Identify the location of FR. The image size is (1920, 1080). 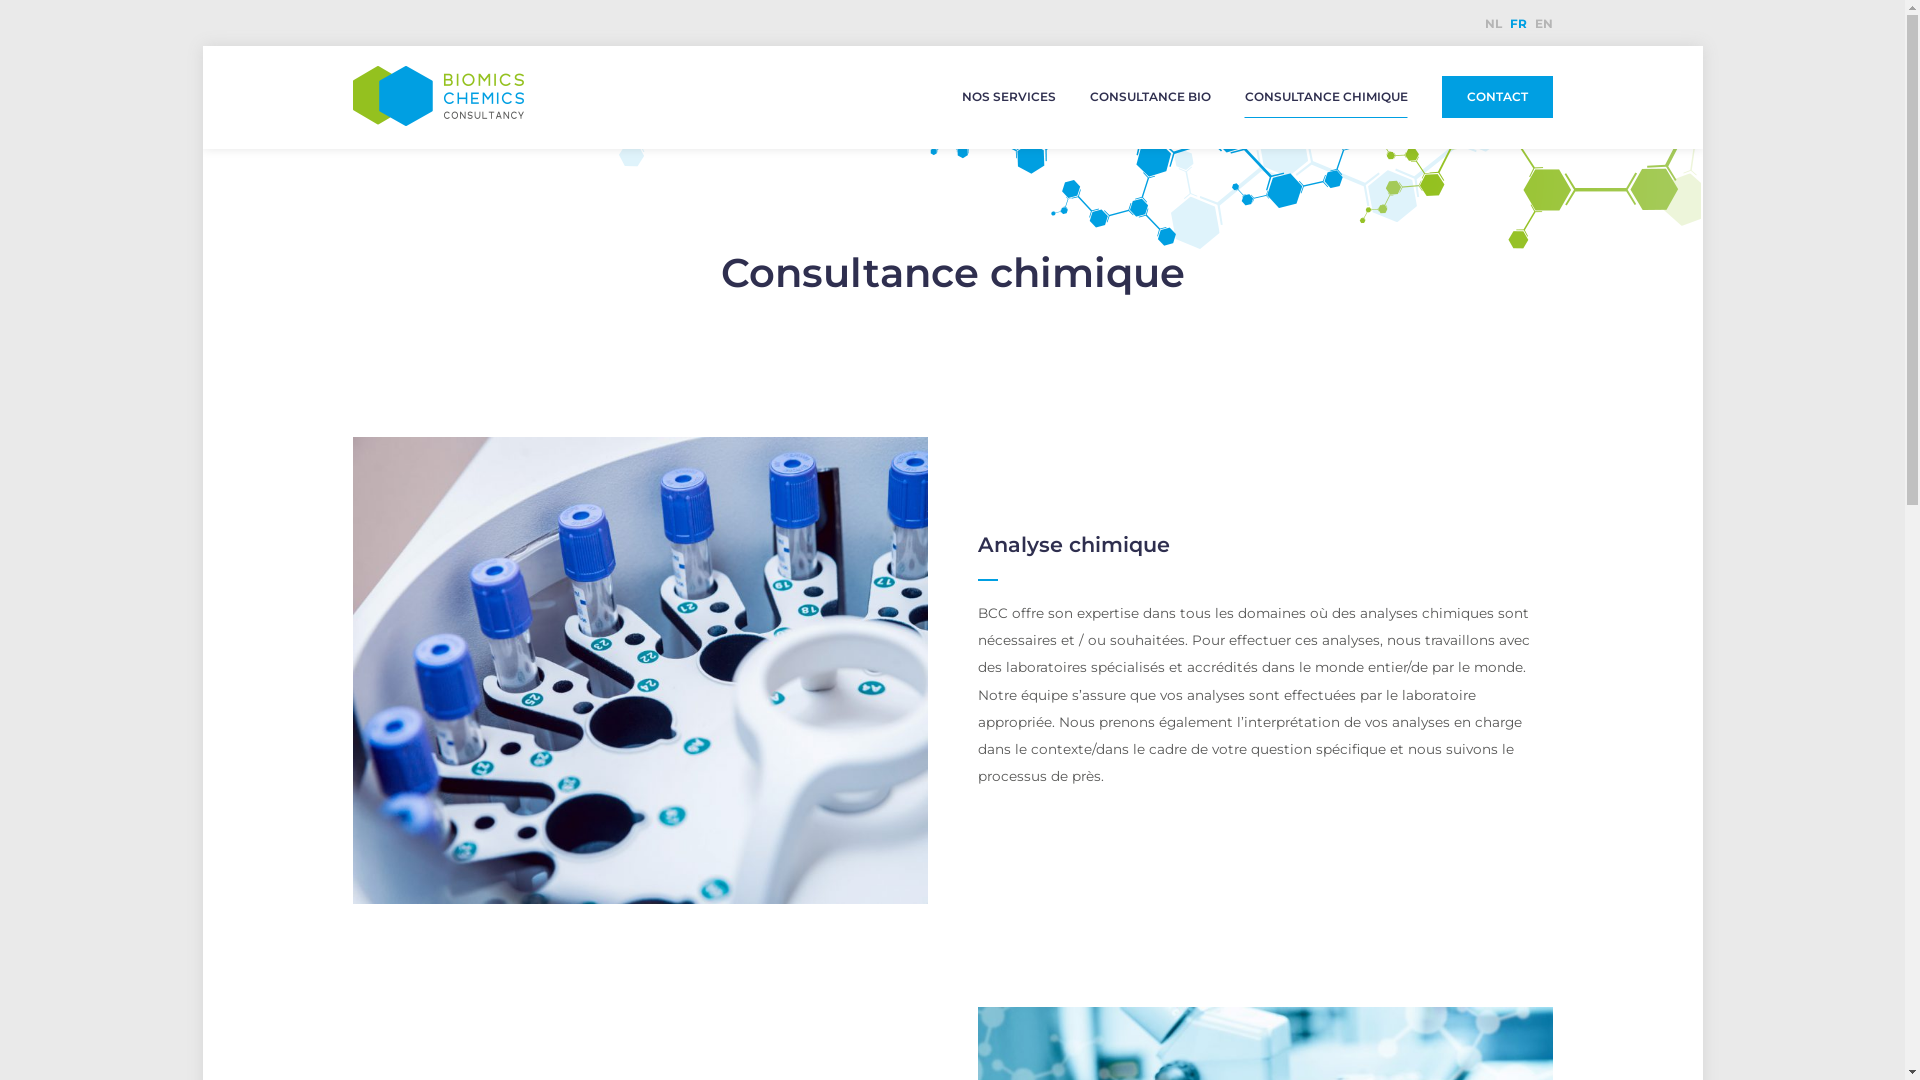
(1518, 24).